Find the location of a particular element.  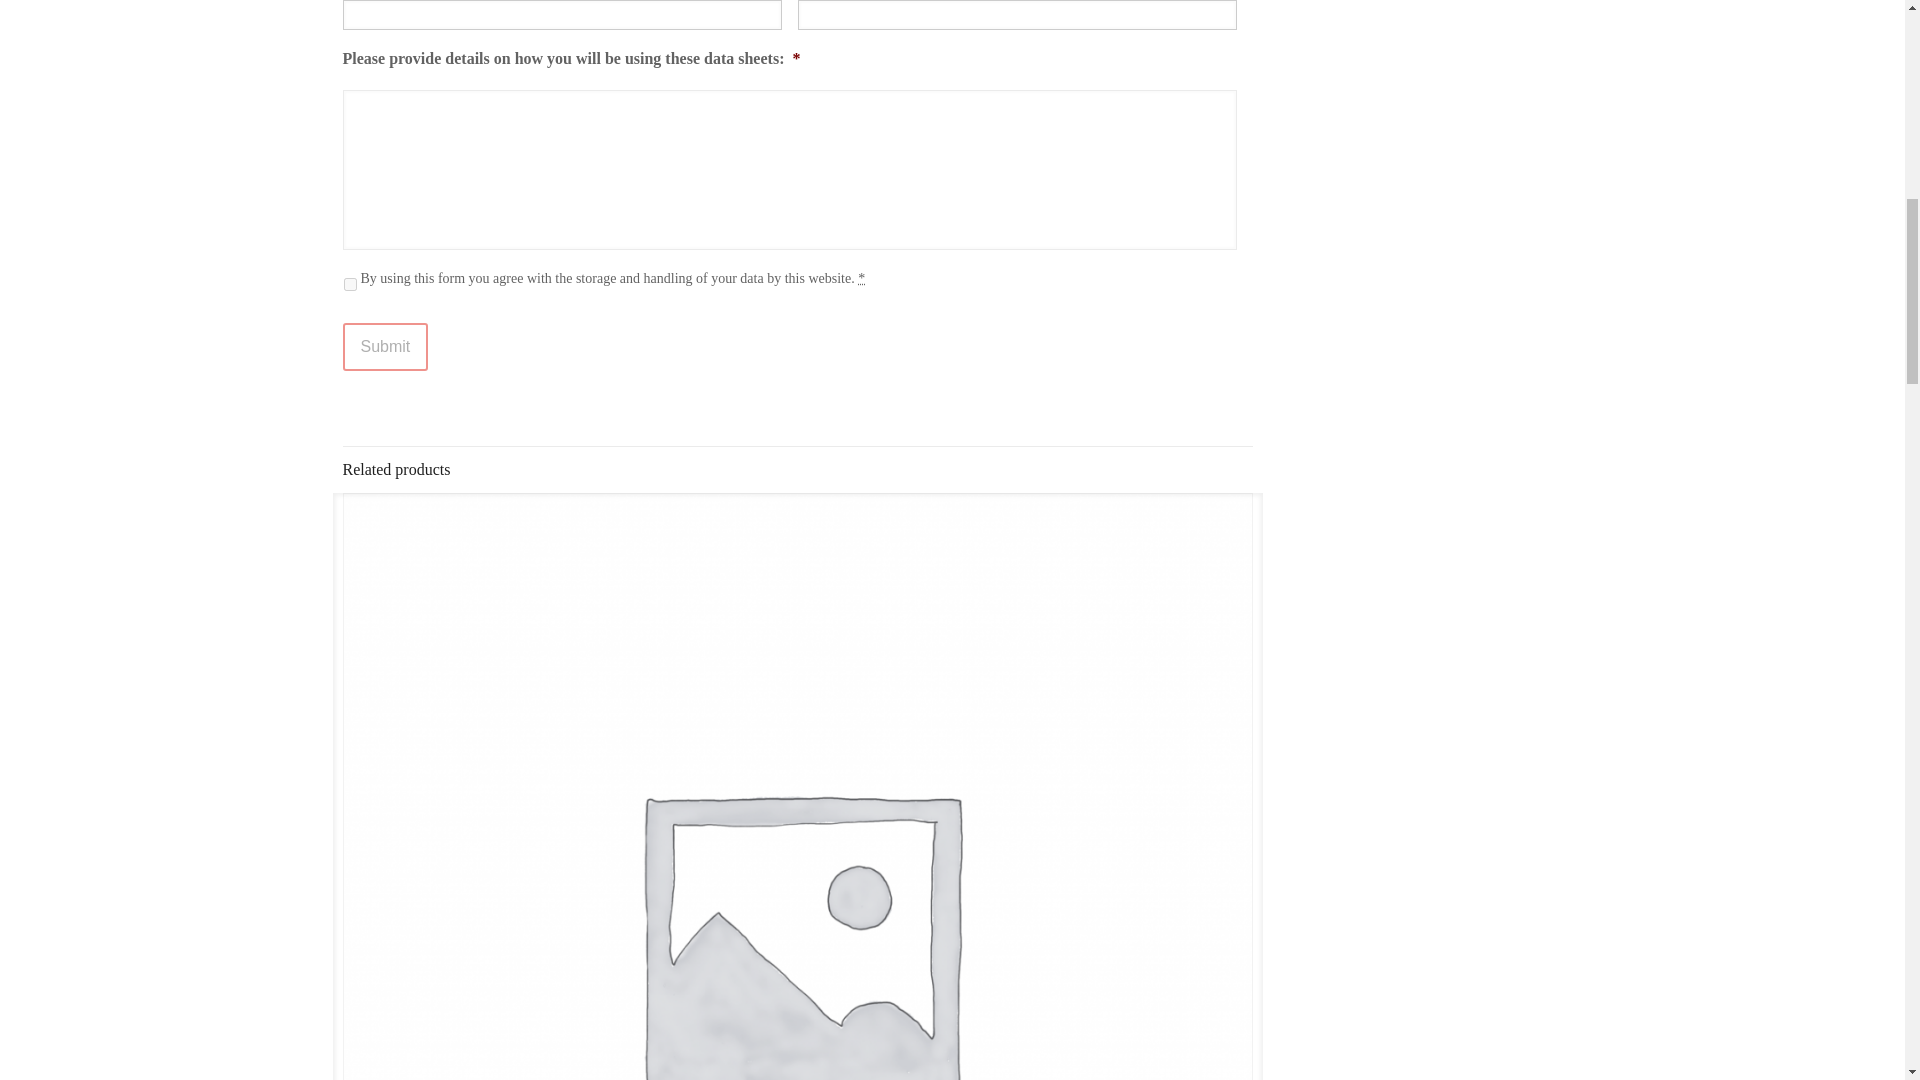

You need to accept this checkbox. is located at coordinates (862, 278).